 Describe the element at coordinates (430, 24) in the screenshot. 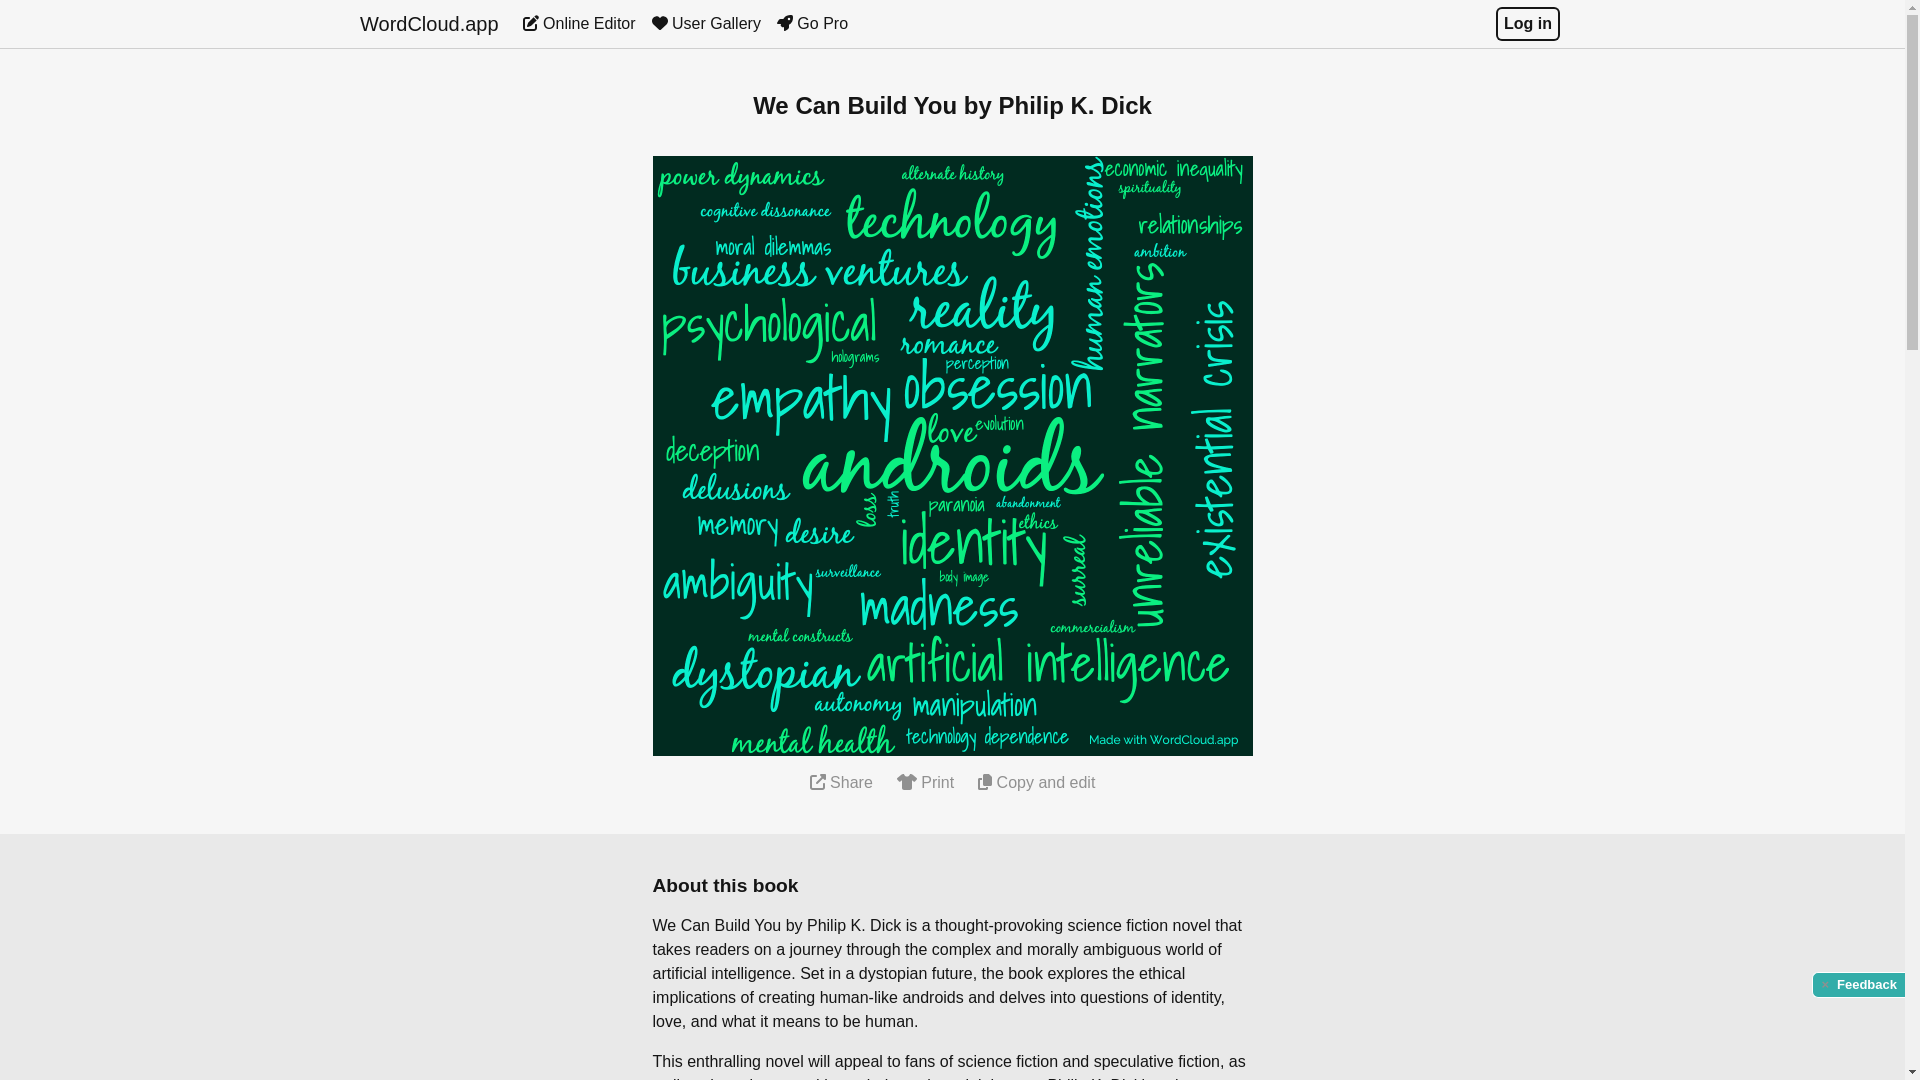

I see `Home` at that location.